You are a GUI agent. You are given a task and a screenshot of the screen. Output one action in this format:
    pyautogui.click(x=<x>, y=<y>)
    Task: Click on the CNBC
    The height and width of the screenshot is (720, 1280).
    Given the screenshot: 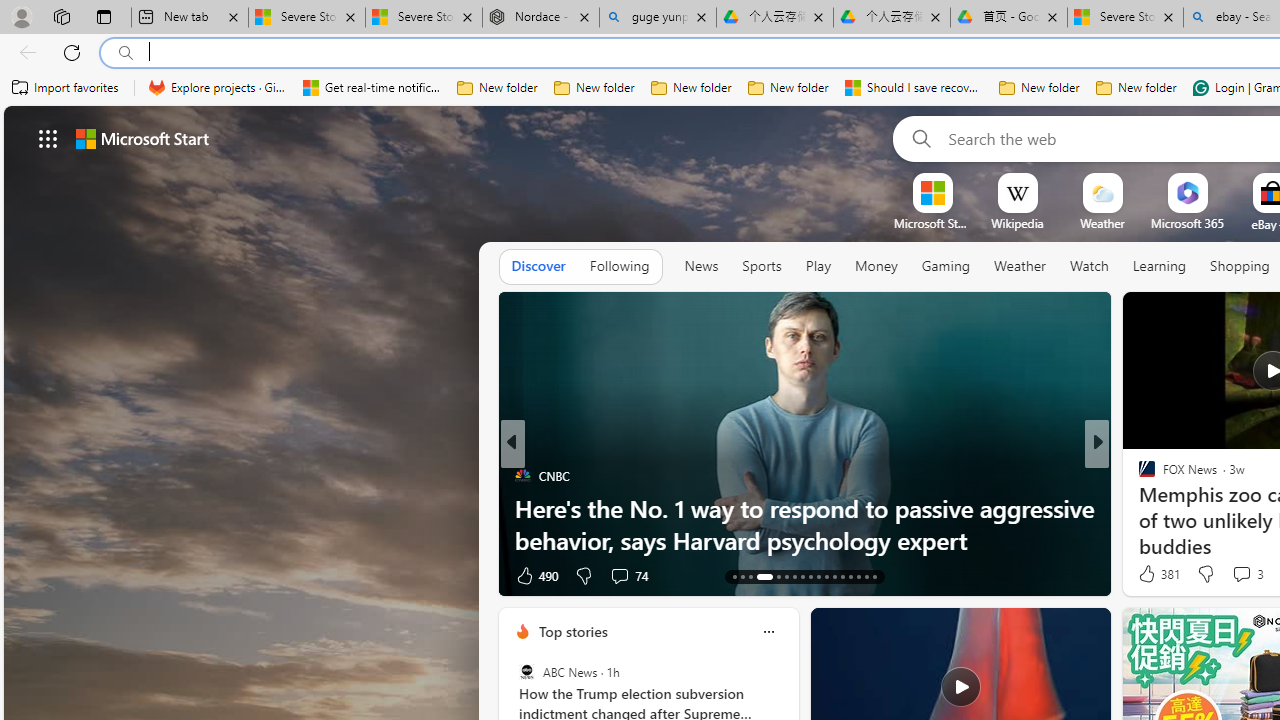 What is the action you would take?
    pyautogui.click(x=522, y=476)
    